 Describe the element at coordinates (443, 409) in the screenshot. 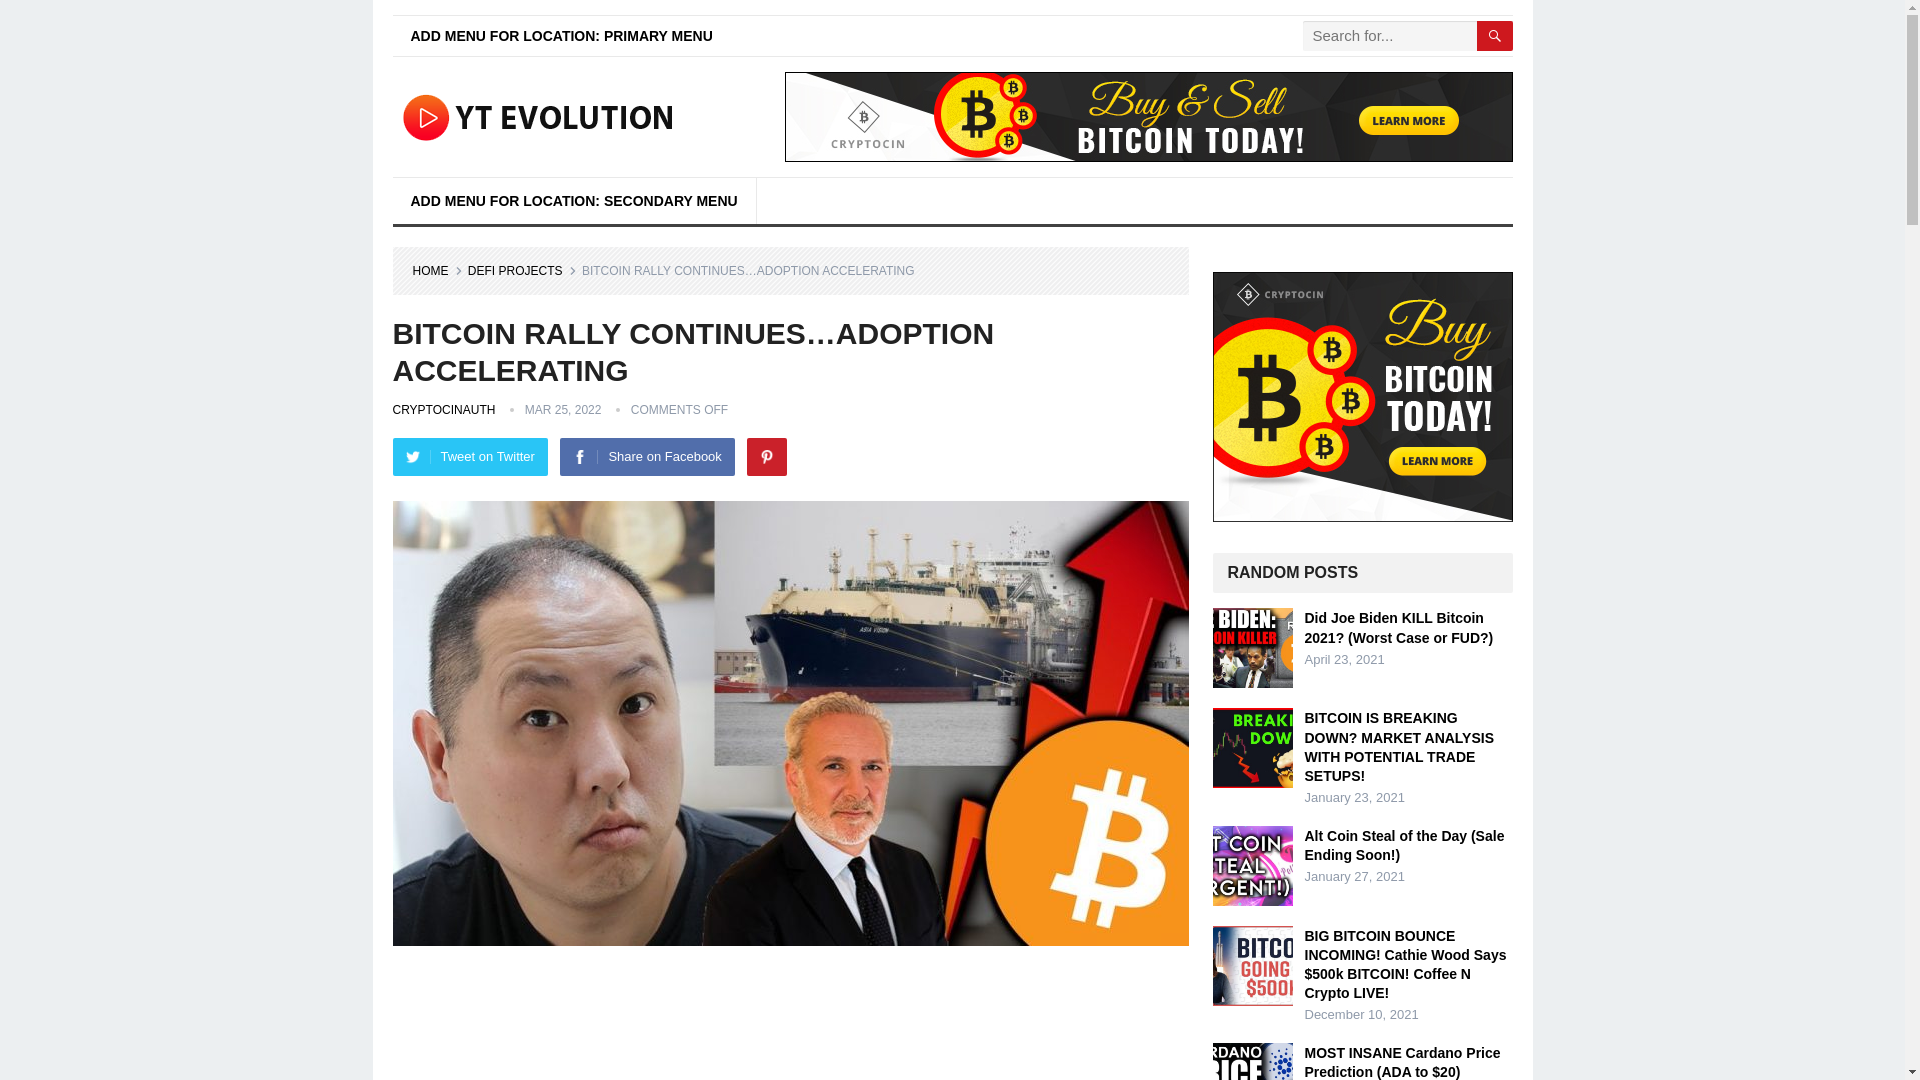

I see `CRYPTOCINAUTH` at that location.